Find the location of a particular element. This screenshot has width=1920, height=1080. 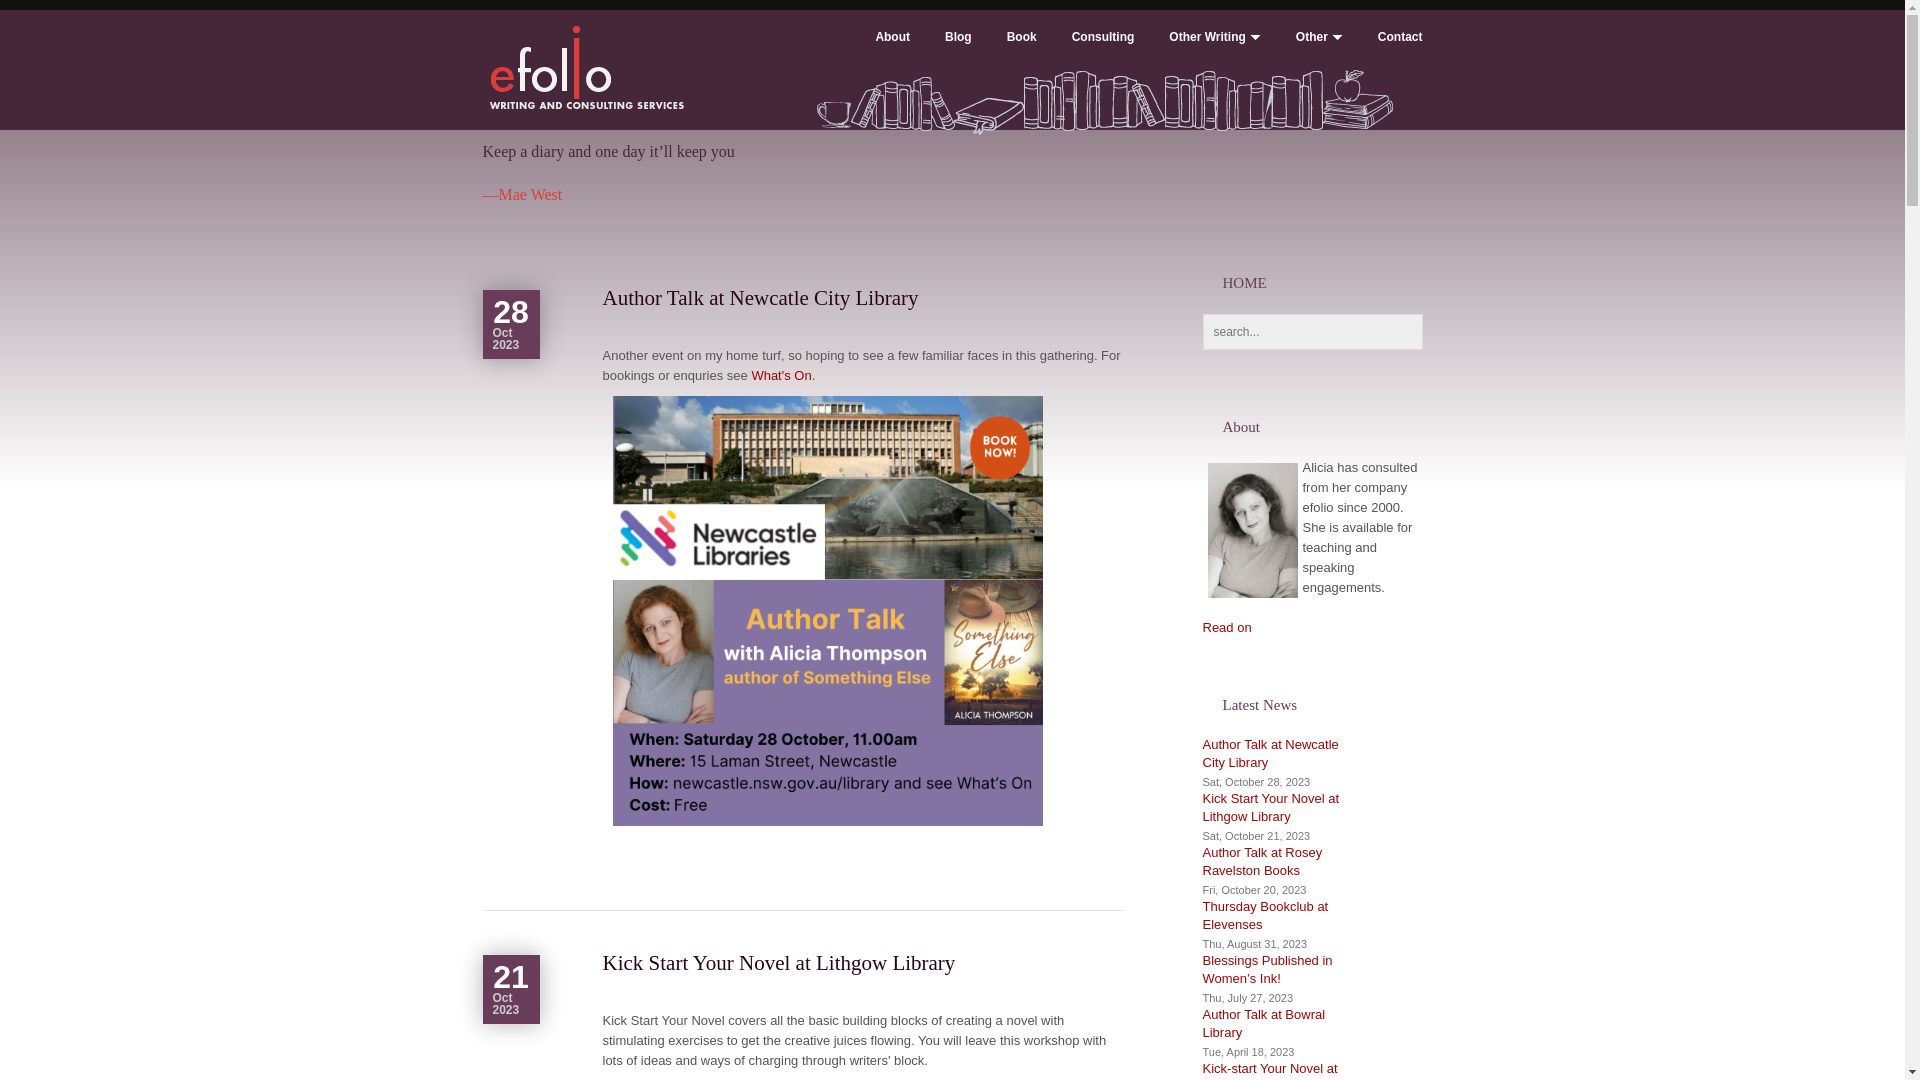

About is located at coordinates (875, 51).